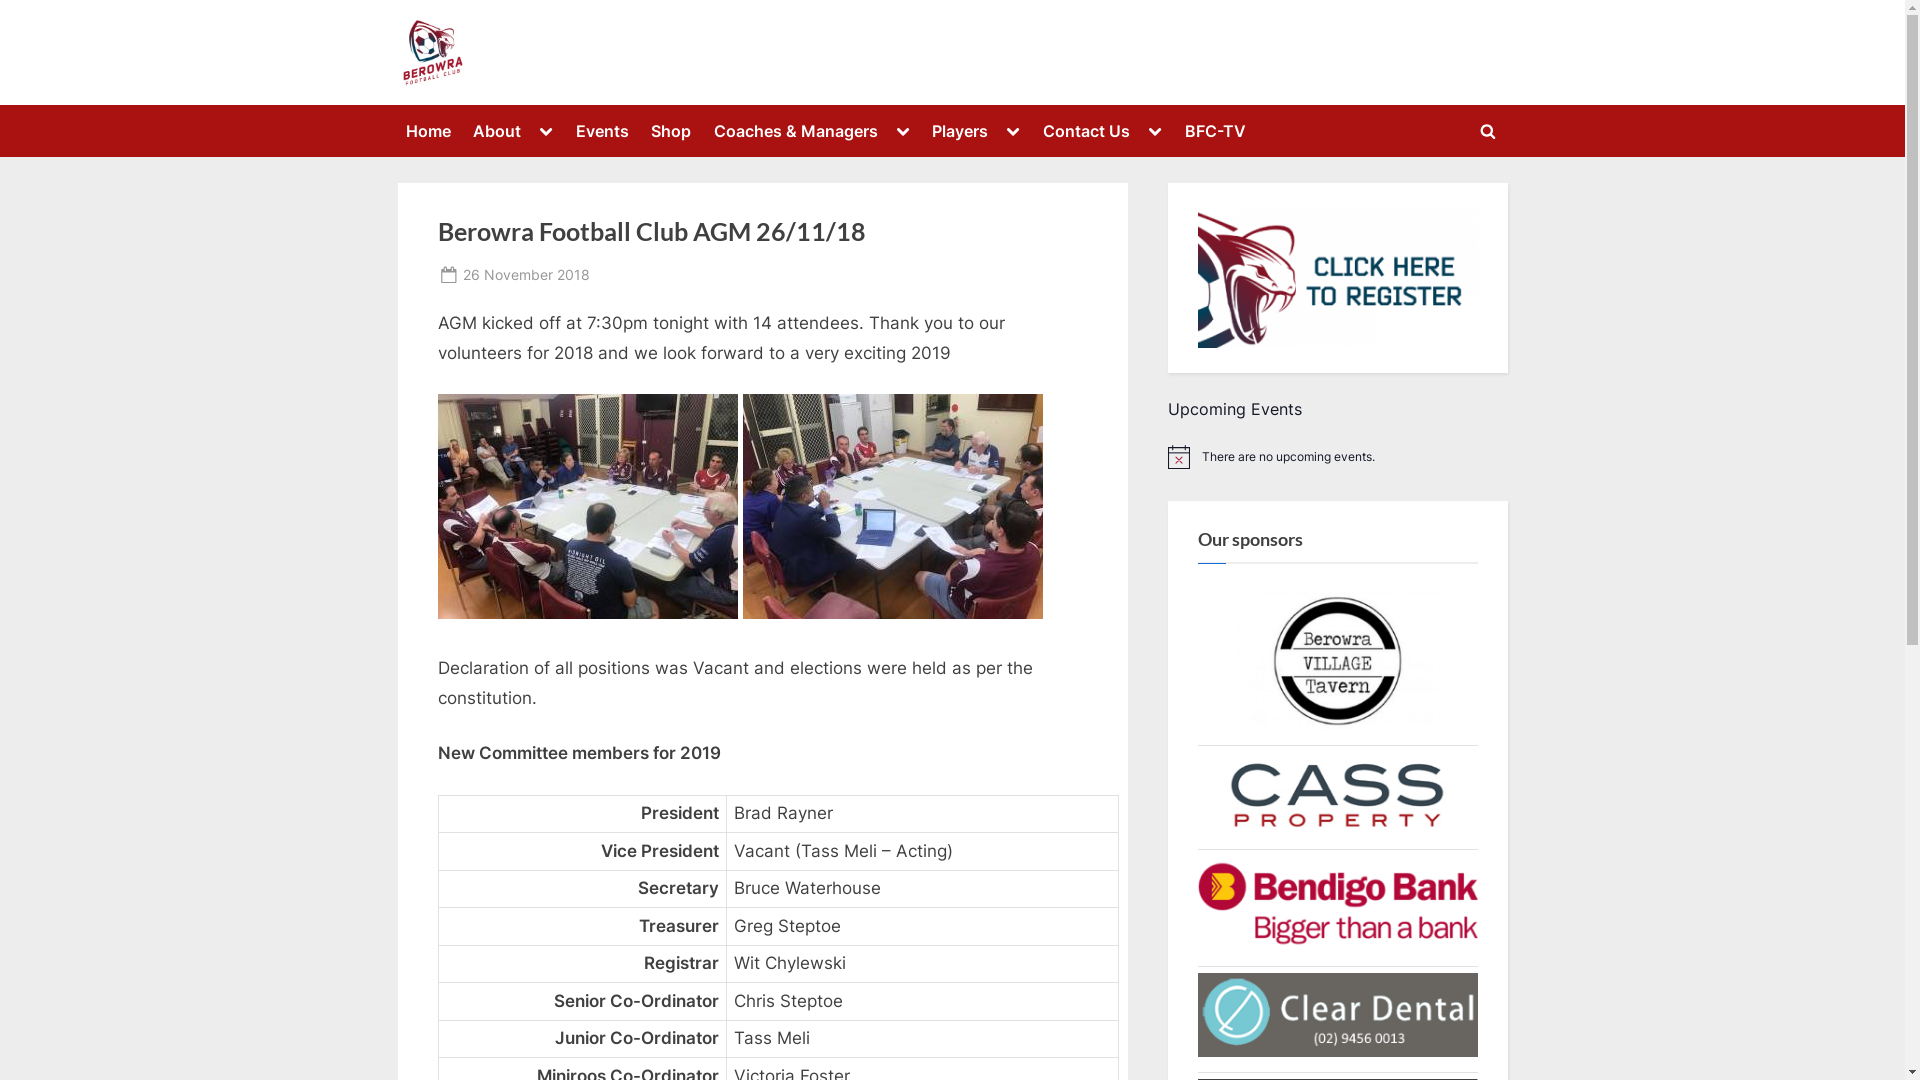  Describe the element at coordinates (903, 130) in the screenshot. I see `Toggle sub-menu` at that location.